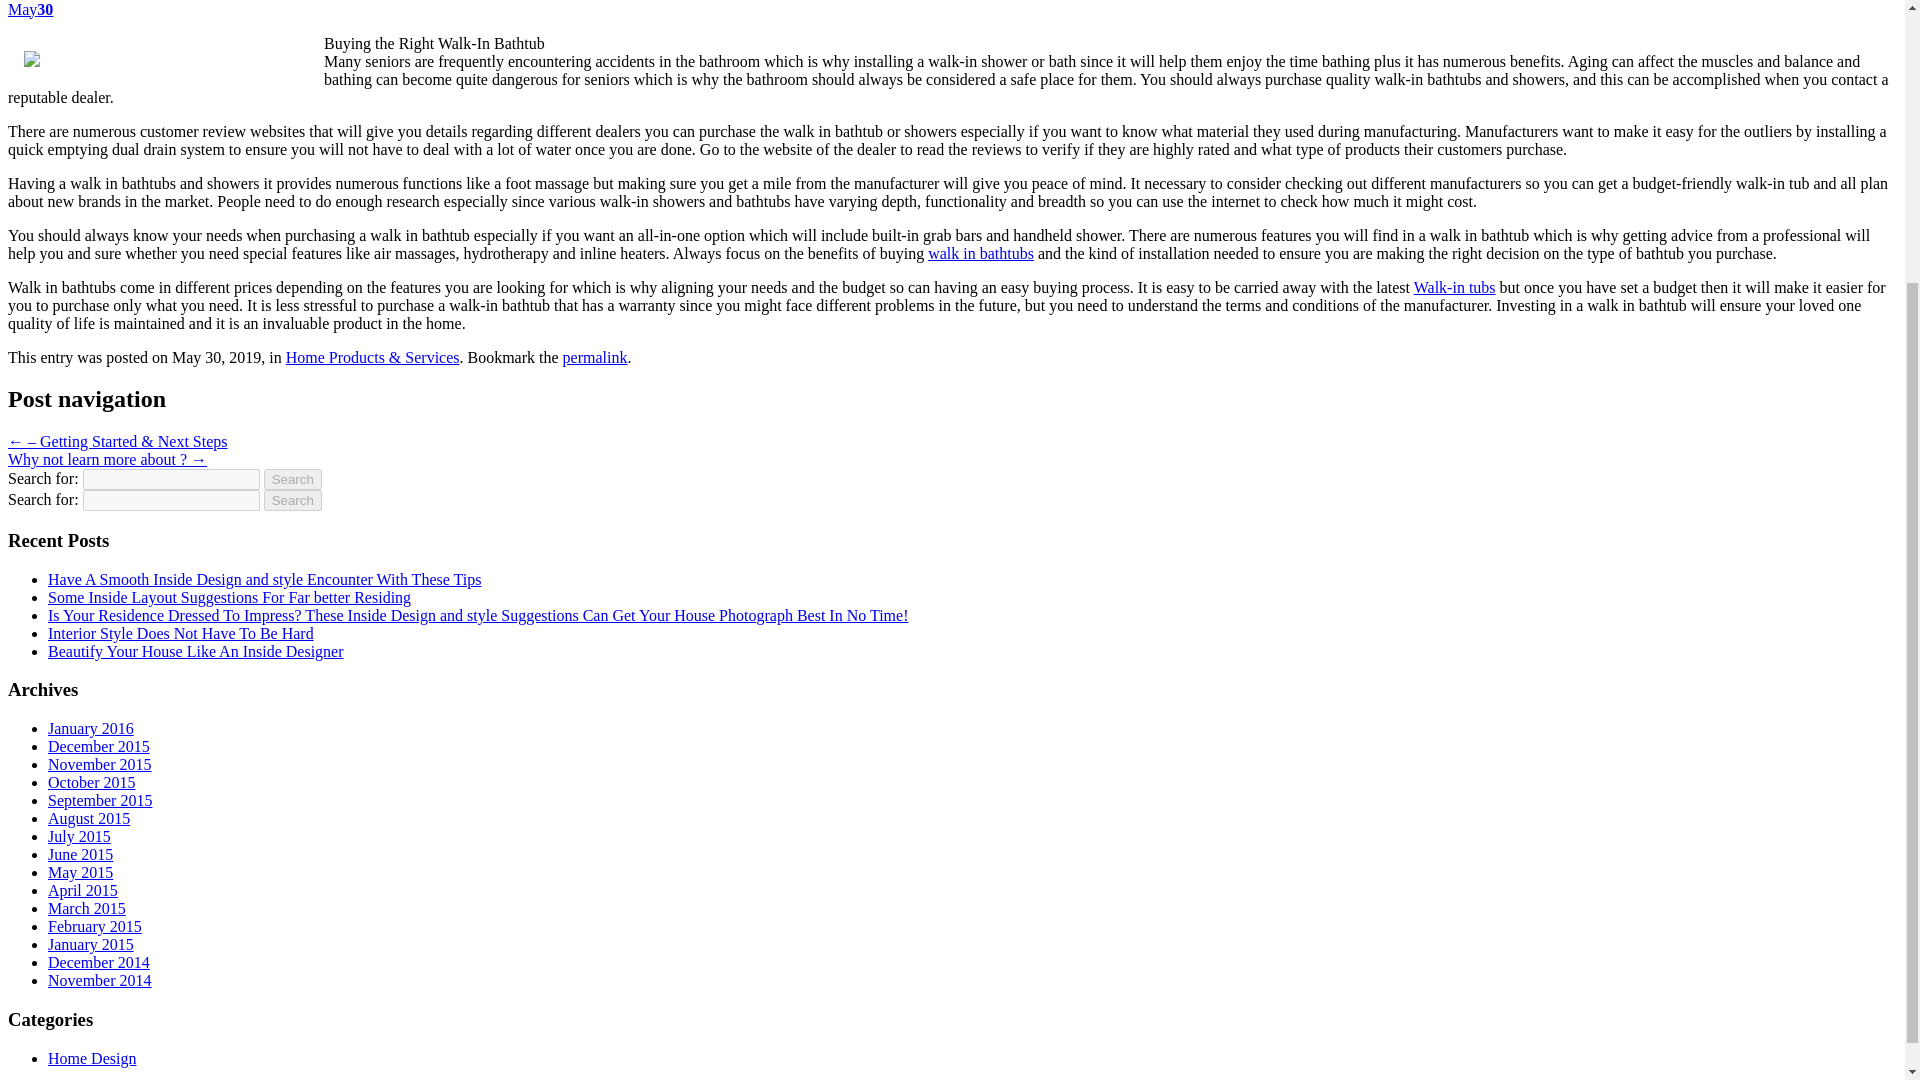 The width and height of the screenshot is (1920, 1080). I want to click on Some Inside Layout Suggestions For Far better Residing, so click(229, 596).